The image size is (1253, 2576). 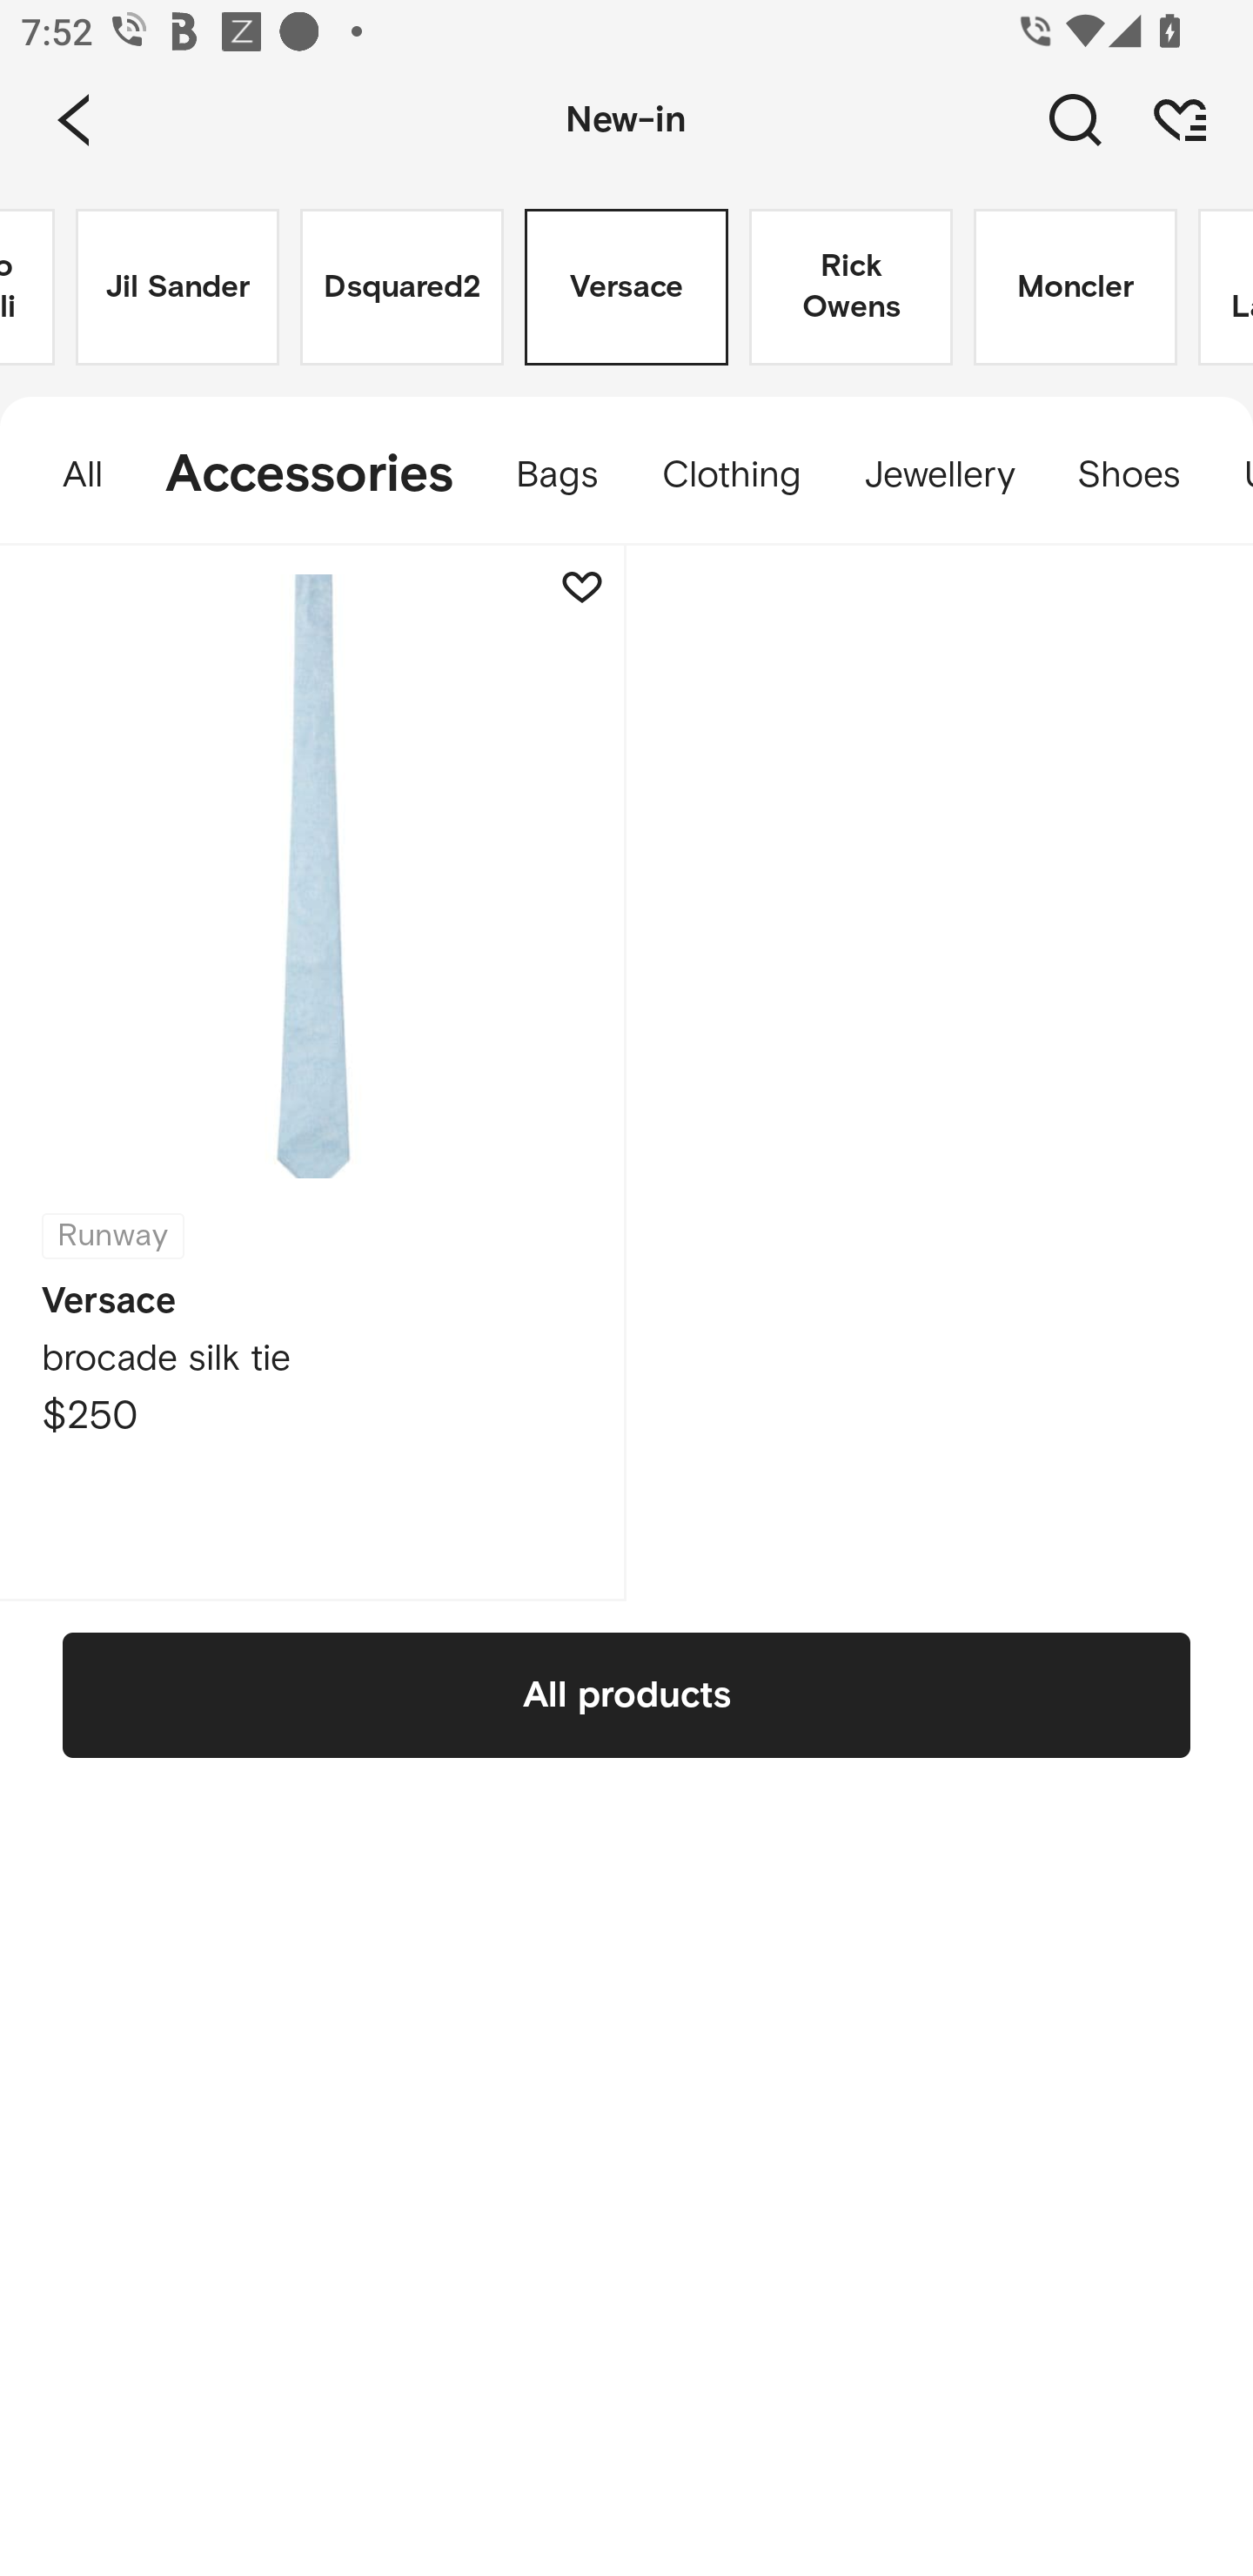 What do you see at coordinates (731, 475) in the screenshot?
I see `Clothing` at bounding box center [731, 475].